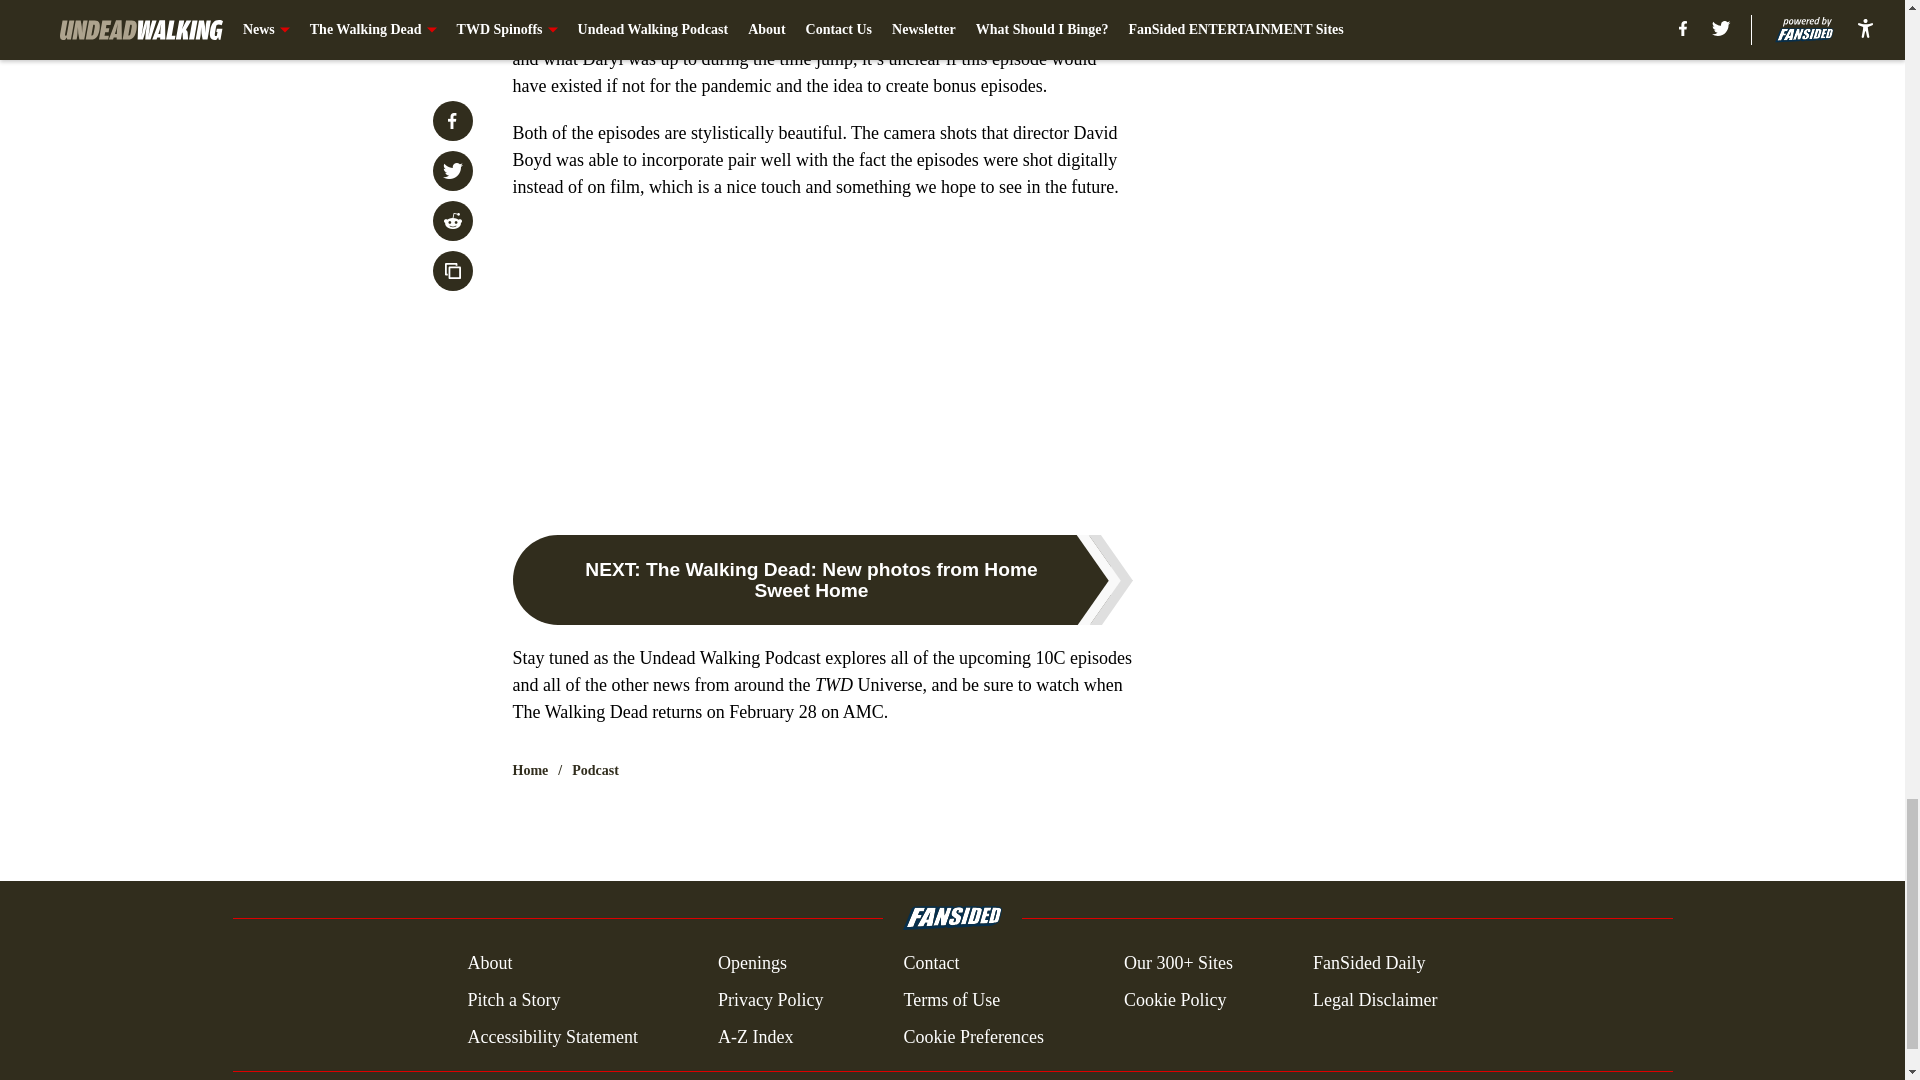 The image size is (1920, 1080). What do you see at coordinates (489, 964) in the screenshot?
I see `About` at bounding box center [489, 964].